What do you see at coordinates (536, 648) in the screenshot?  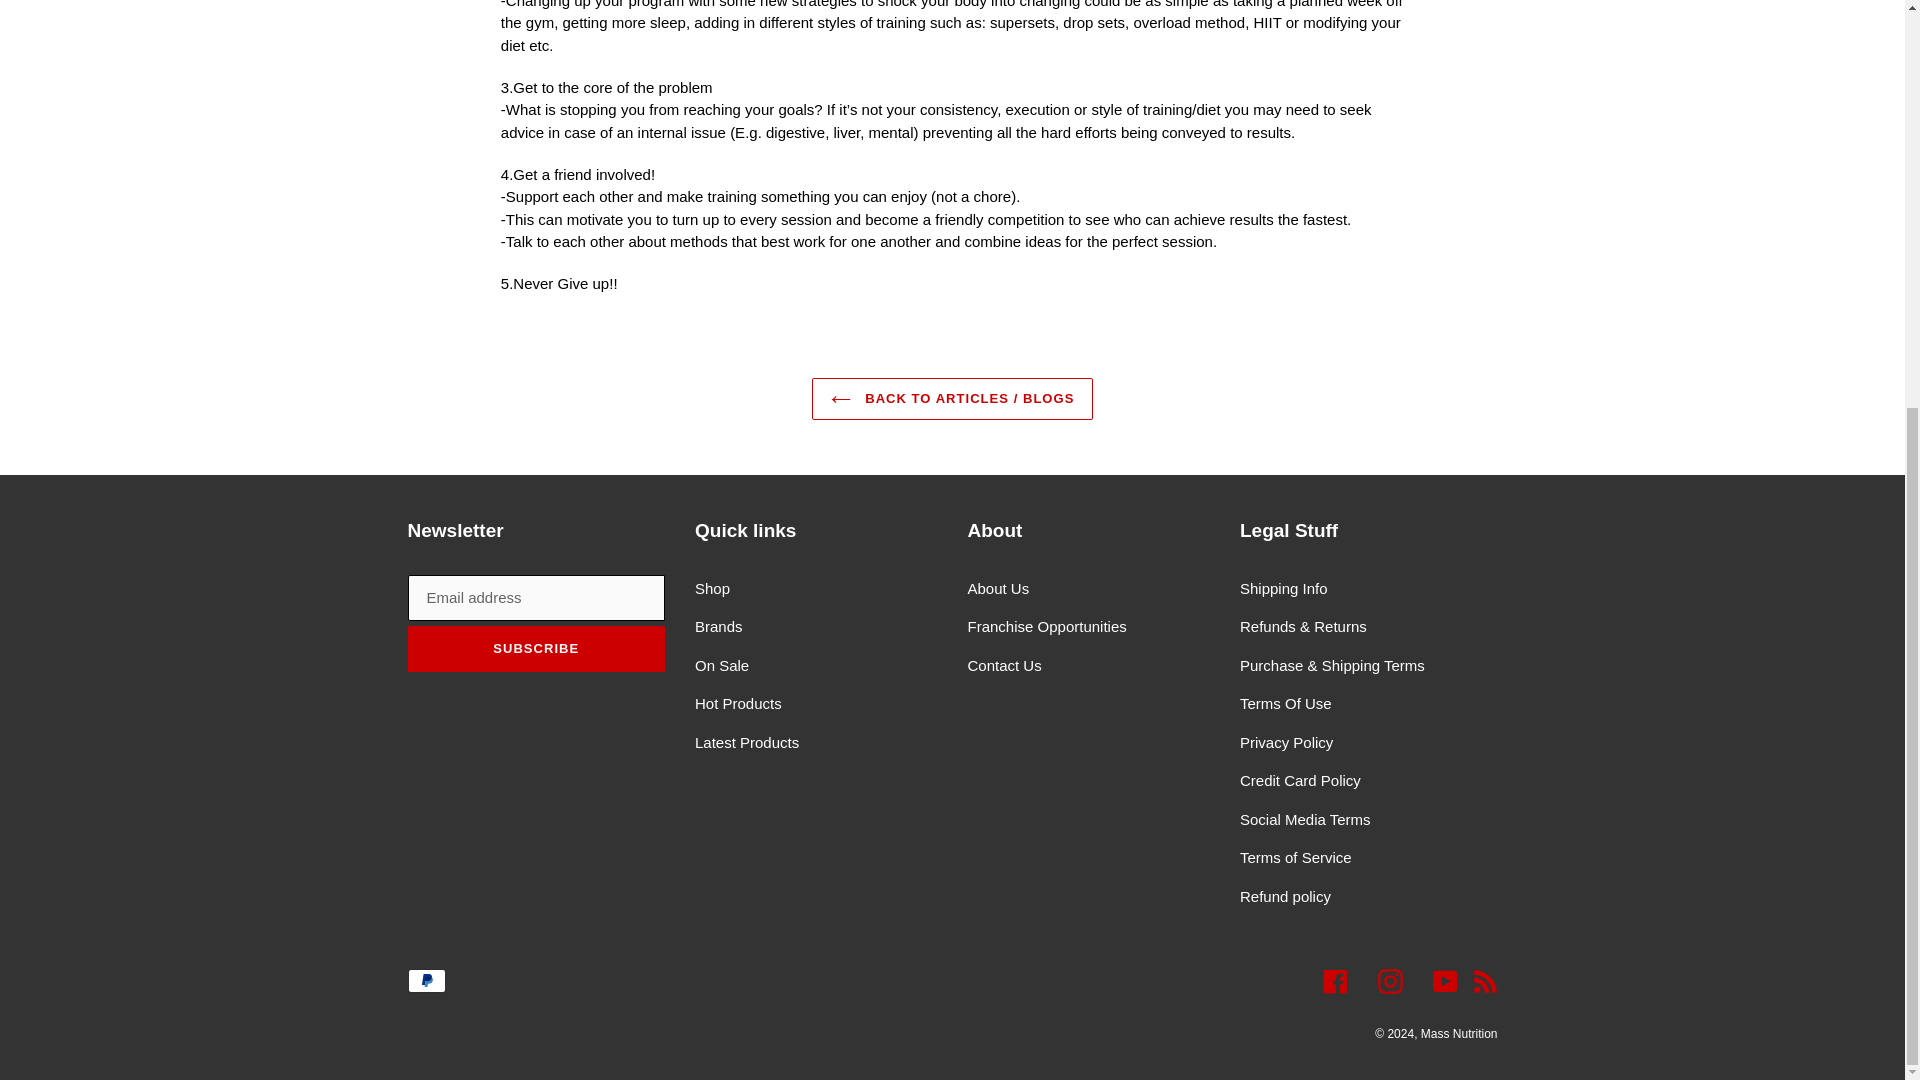 I see `SUBSCRIBE` at bounding box center [536, 648].